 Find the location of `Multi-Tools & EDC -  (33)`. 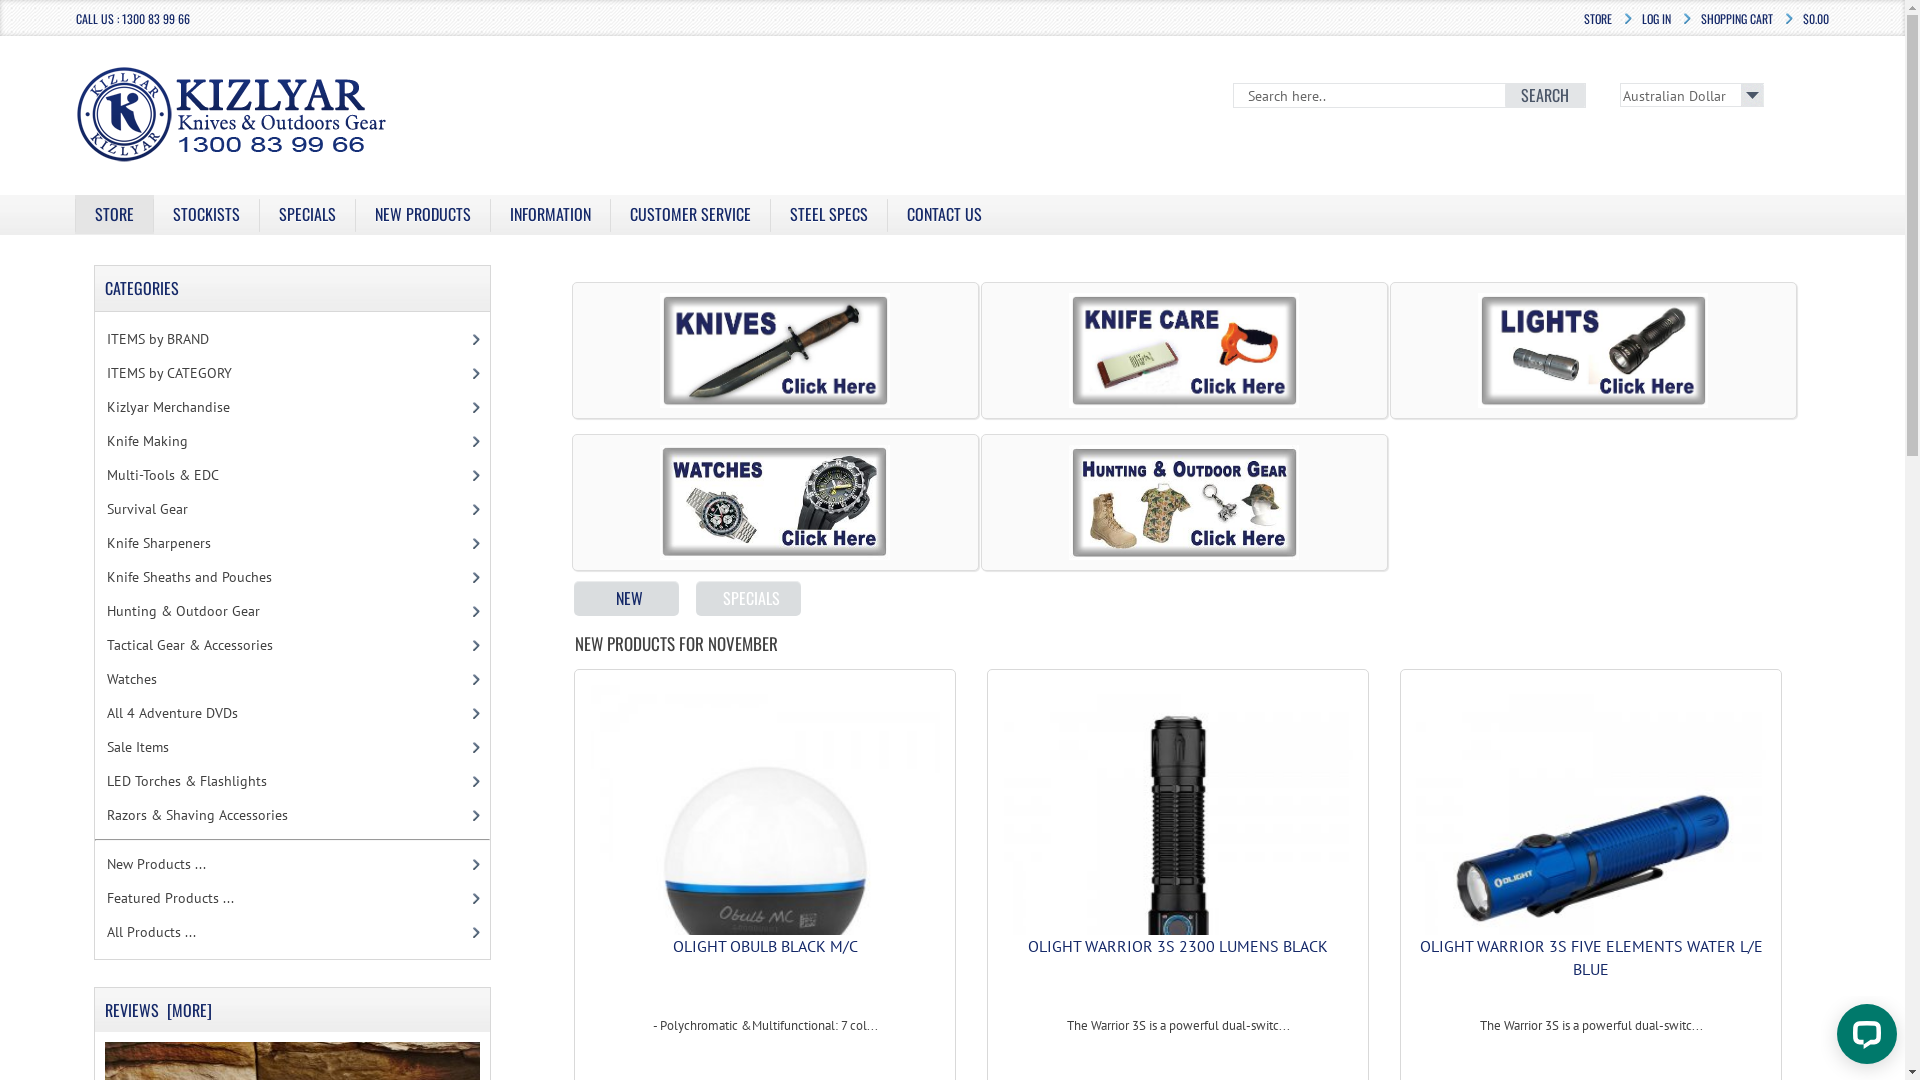

Multi-Tools & EDC -  (33) is located at coordinates (288, 475).